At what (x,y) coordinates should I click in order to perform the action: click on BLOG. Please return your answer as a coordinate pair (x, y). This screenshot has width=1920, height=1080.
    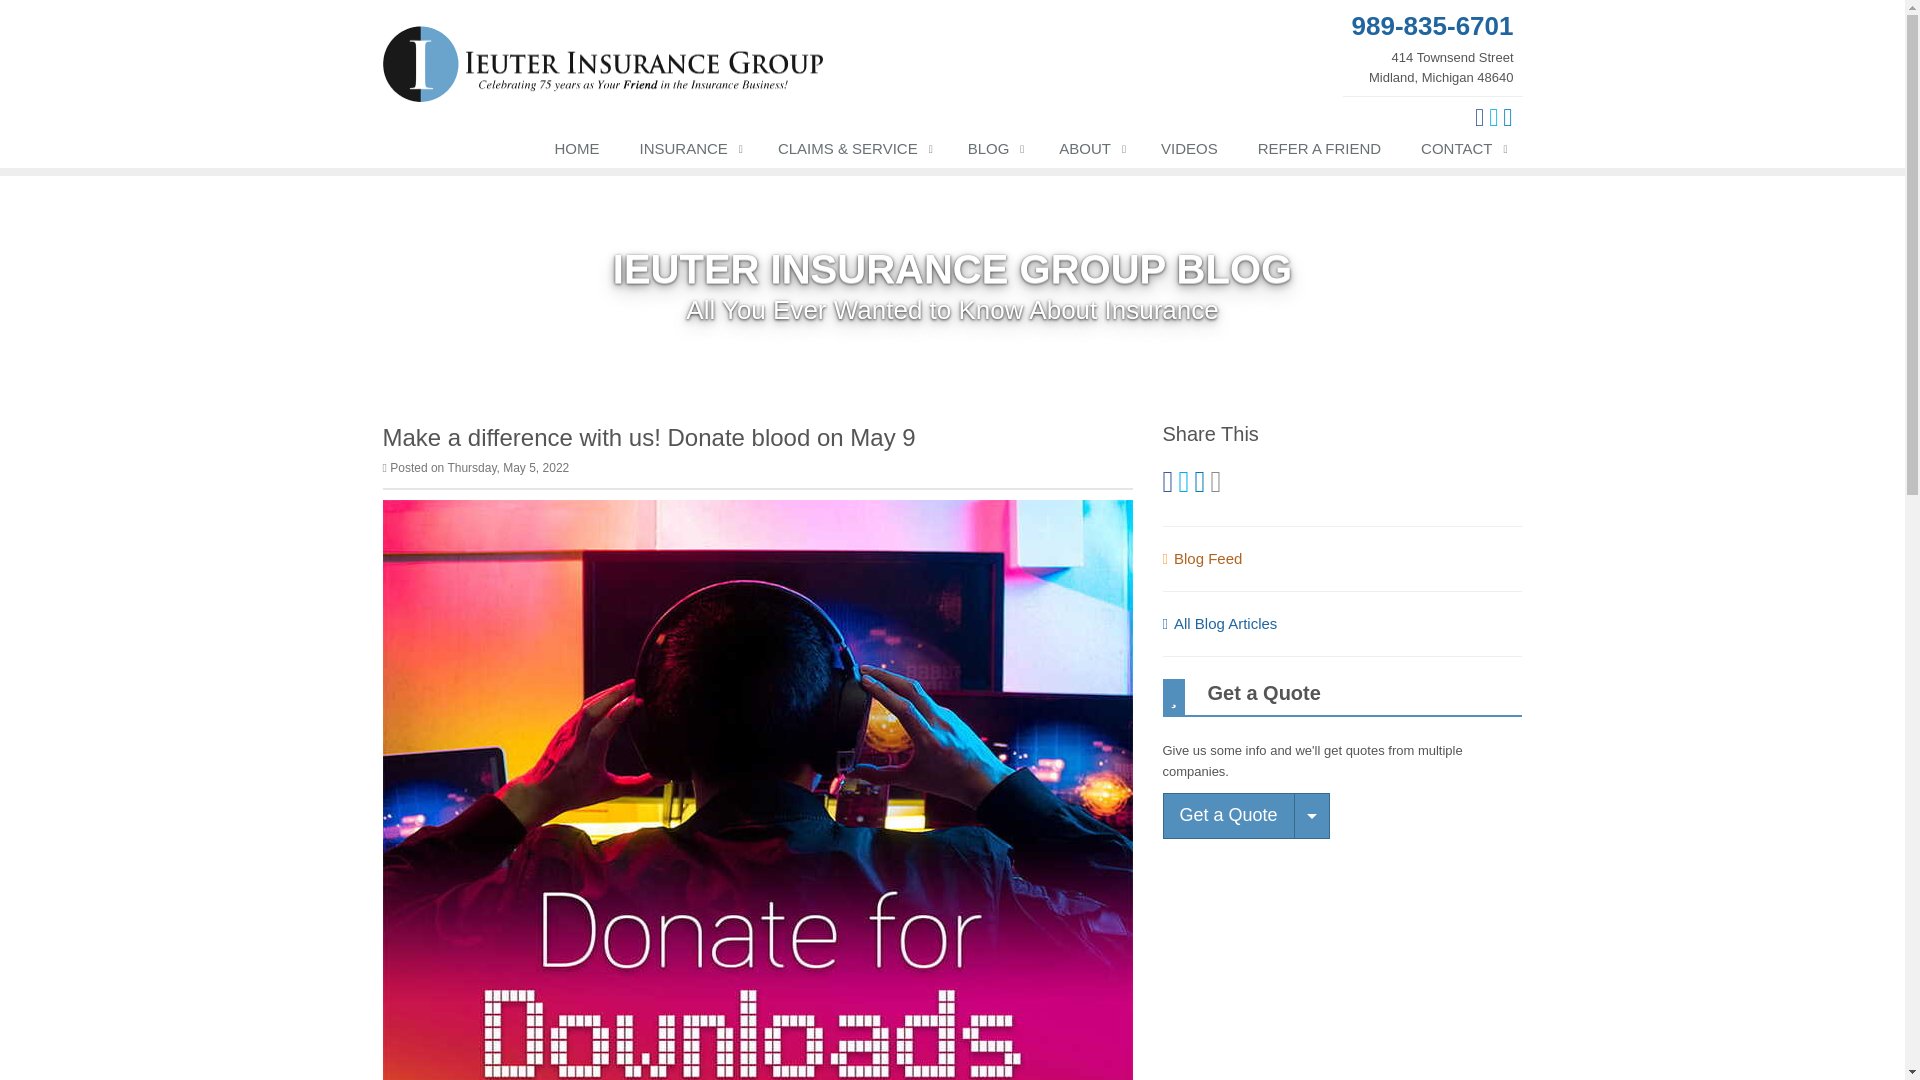
    Looking at the image, I should click on (1228, 816).